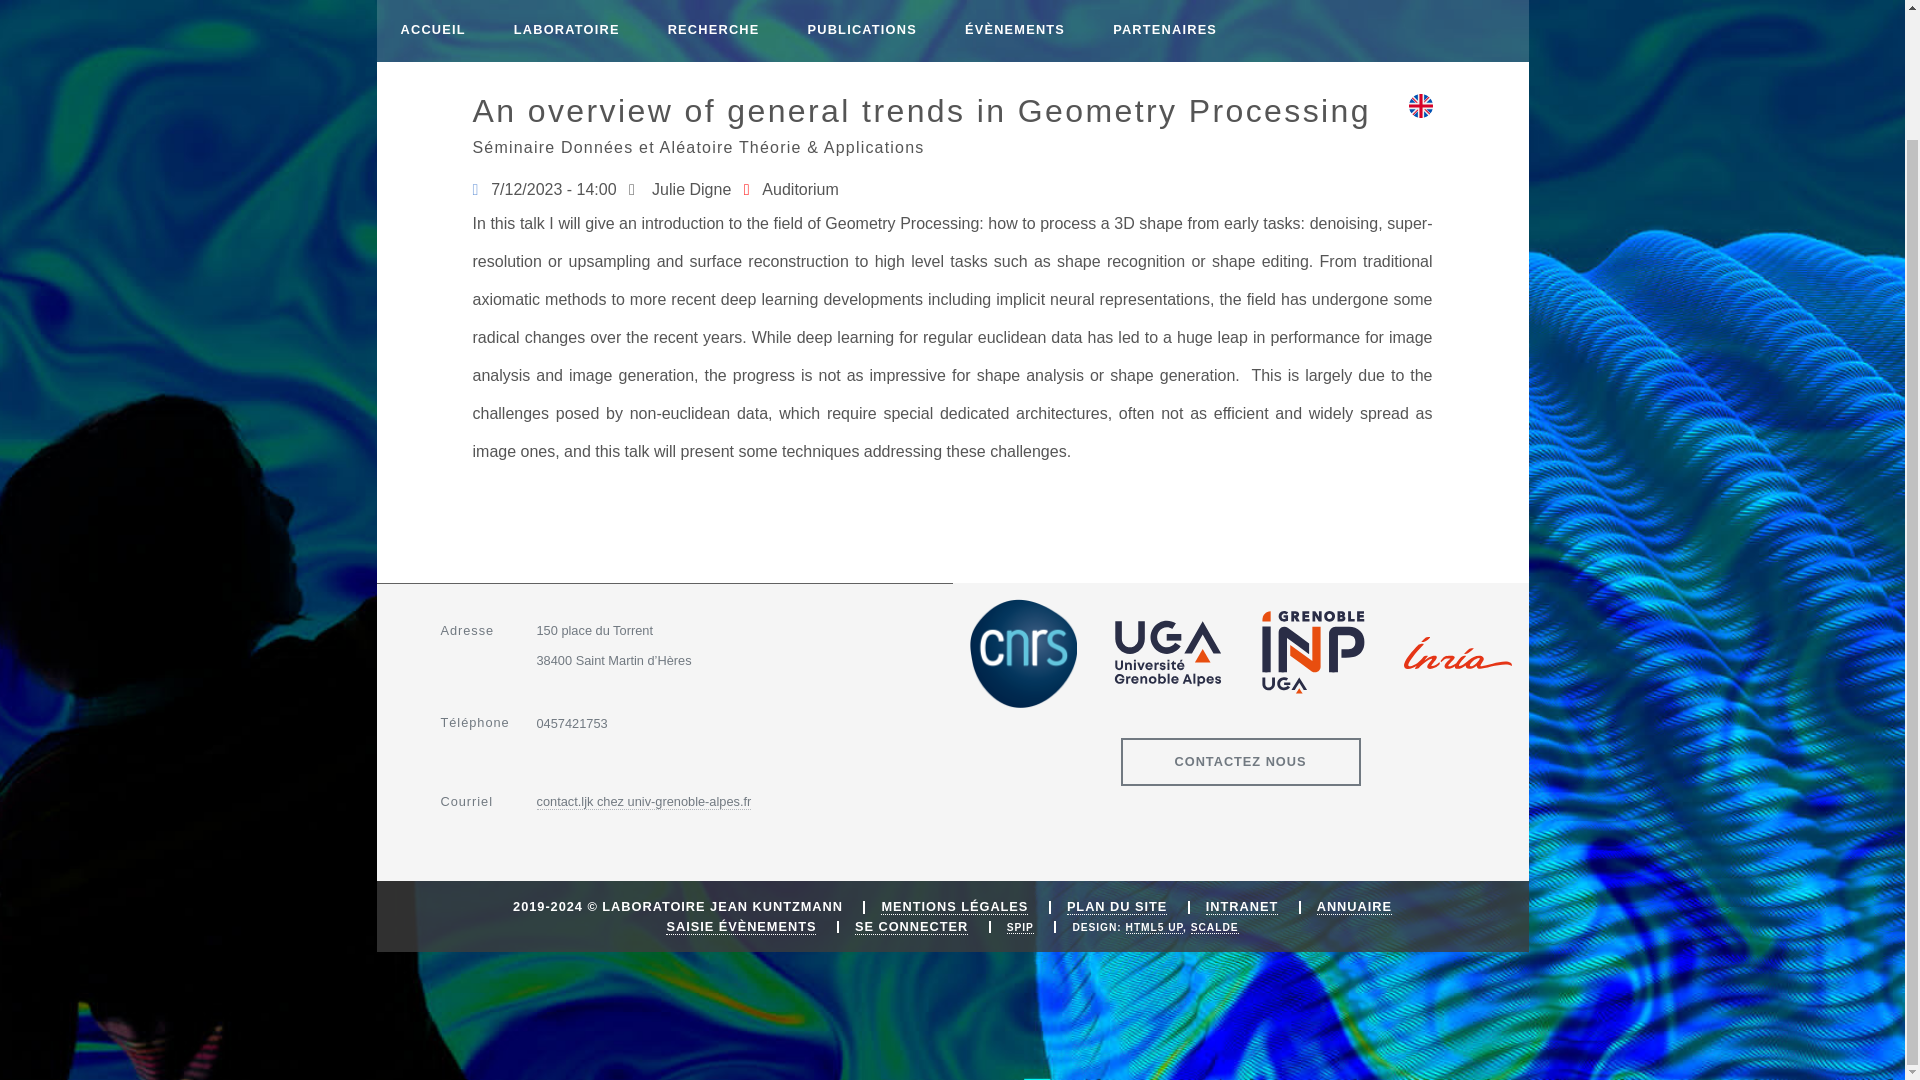 Image resolution: width=1920 pixels, height=1080 pixels. I want to click on ANNUAIRE, so click(1354, 906).